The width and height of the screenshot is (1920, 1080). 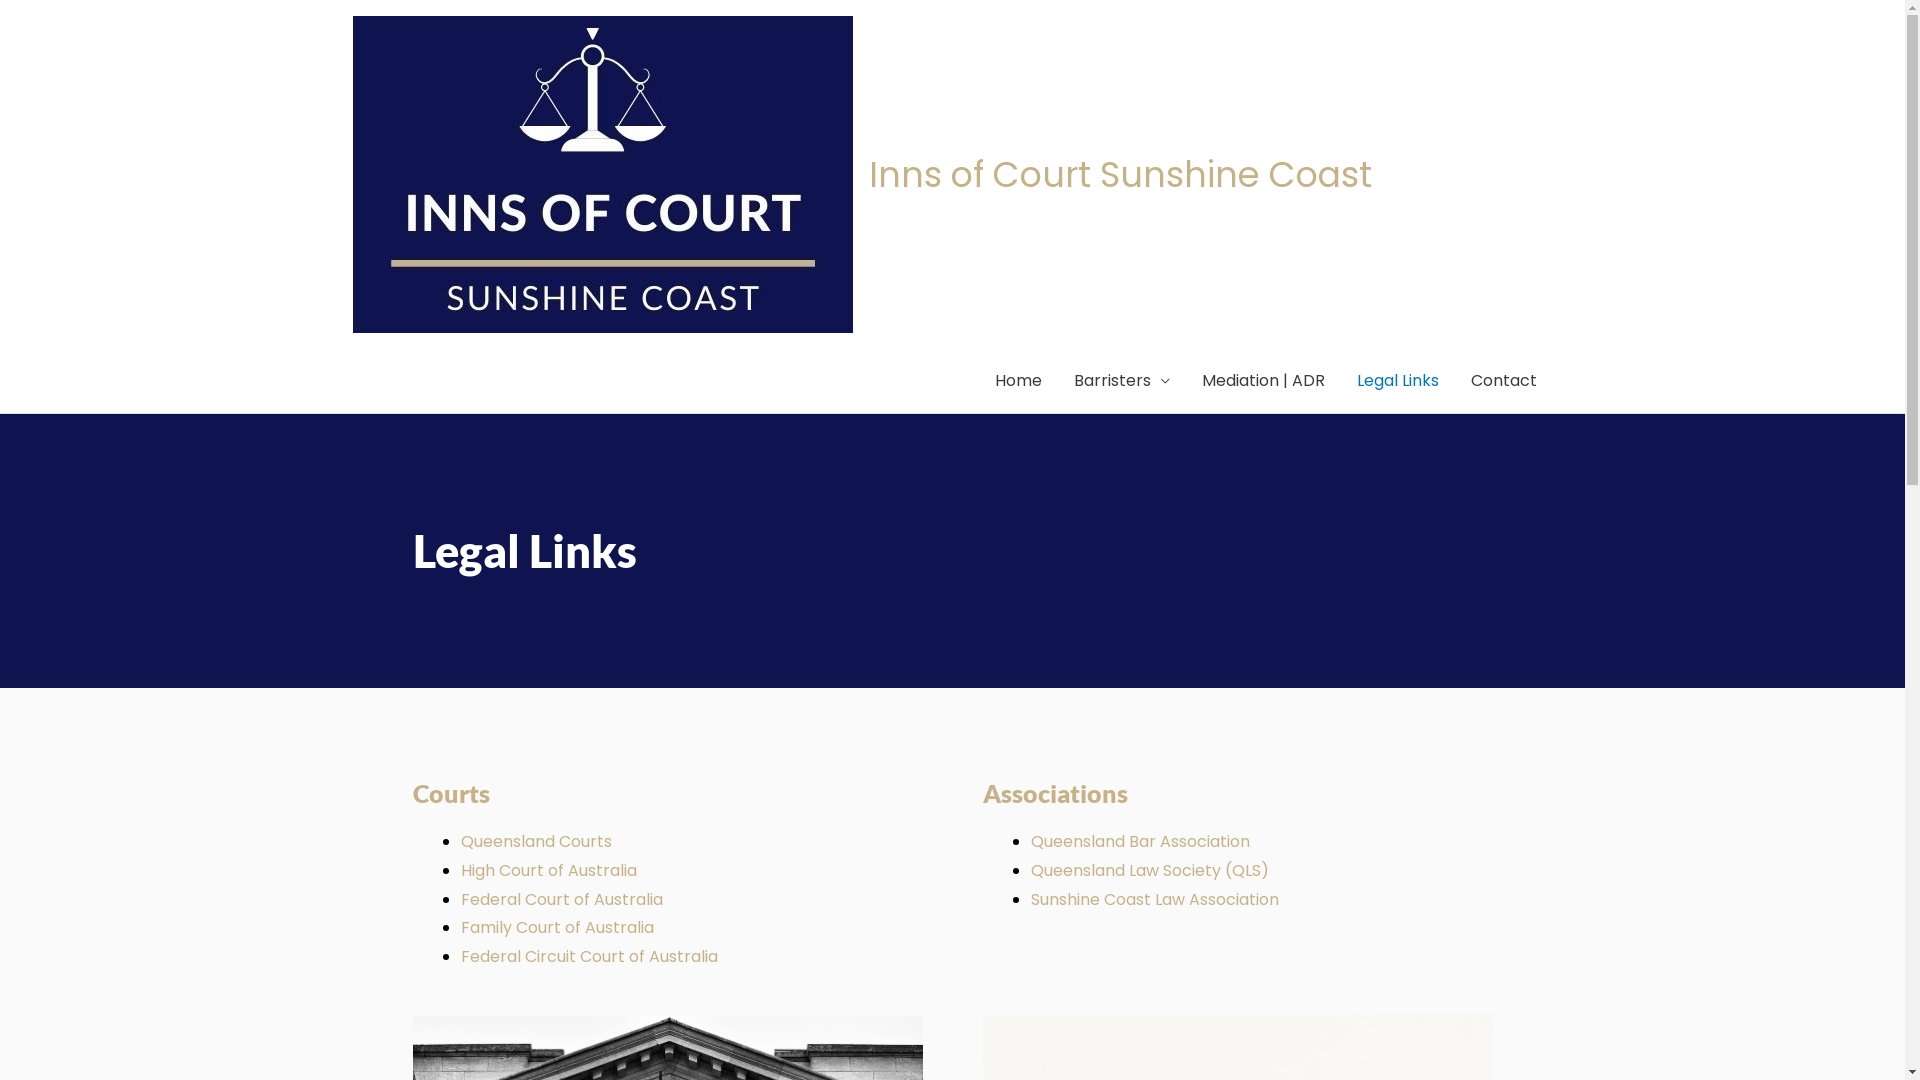 What do you see at coordinates (1122, 381) in the screenshot?
I see `Barristers` at bounding box center [1122, 381].